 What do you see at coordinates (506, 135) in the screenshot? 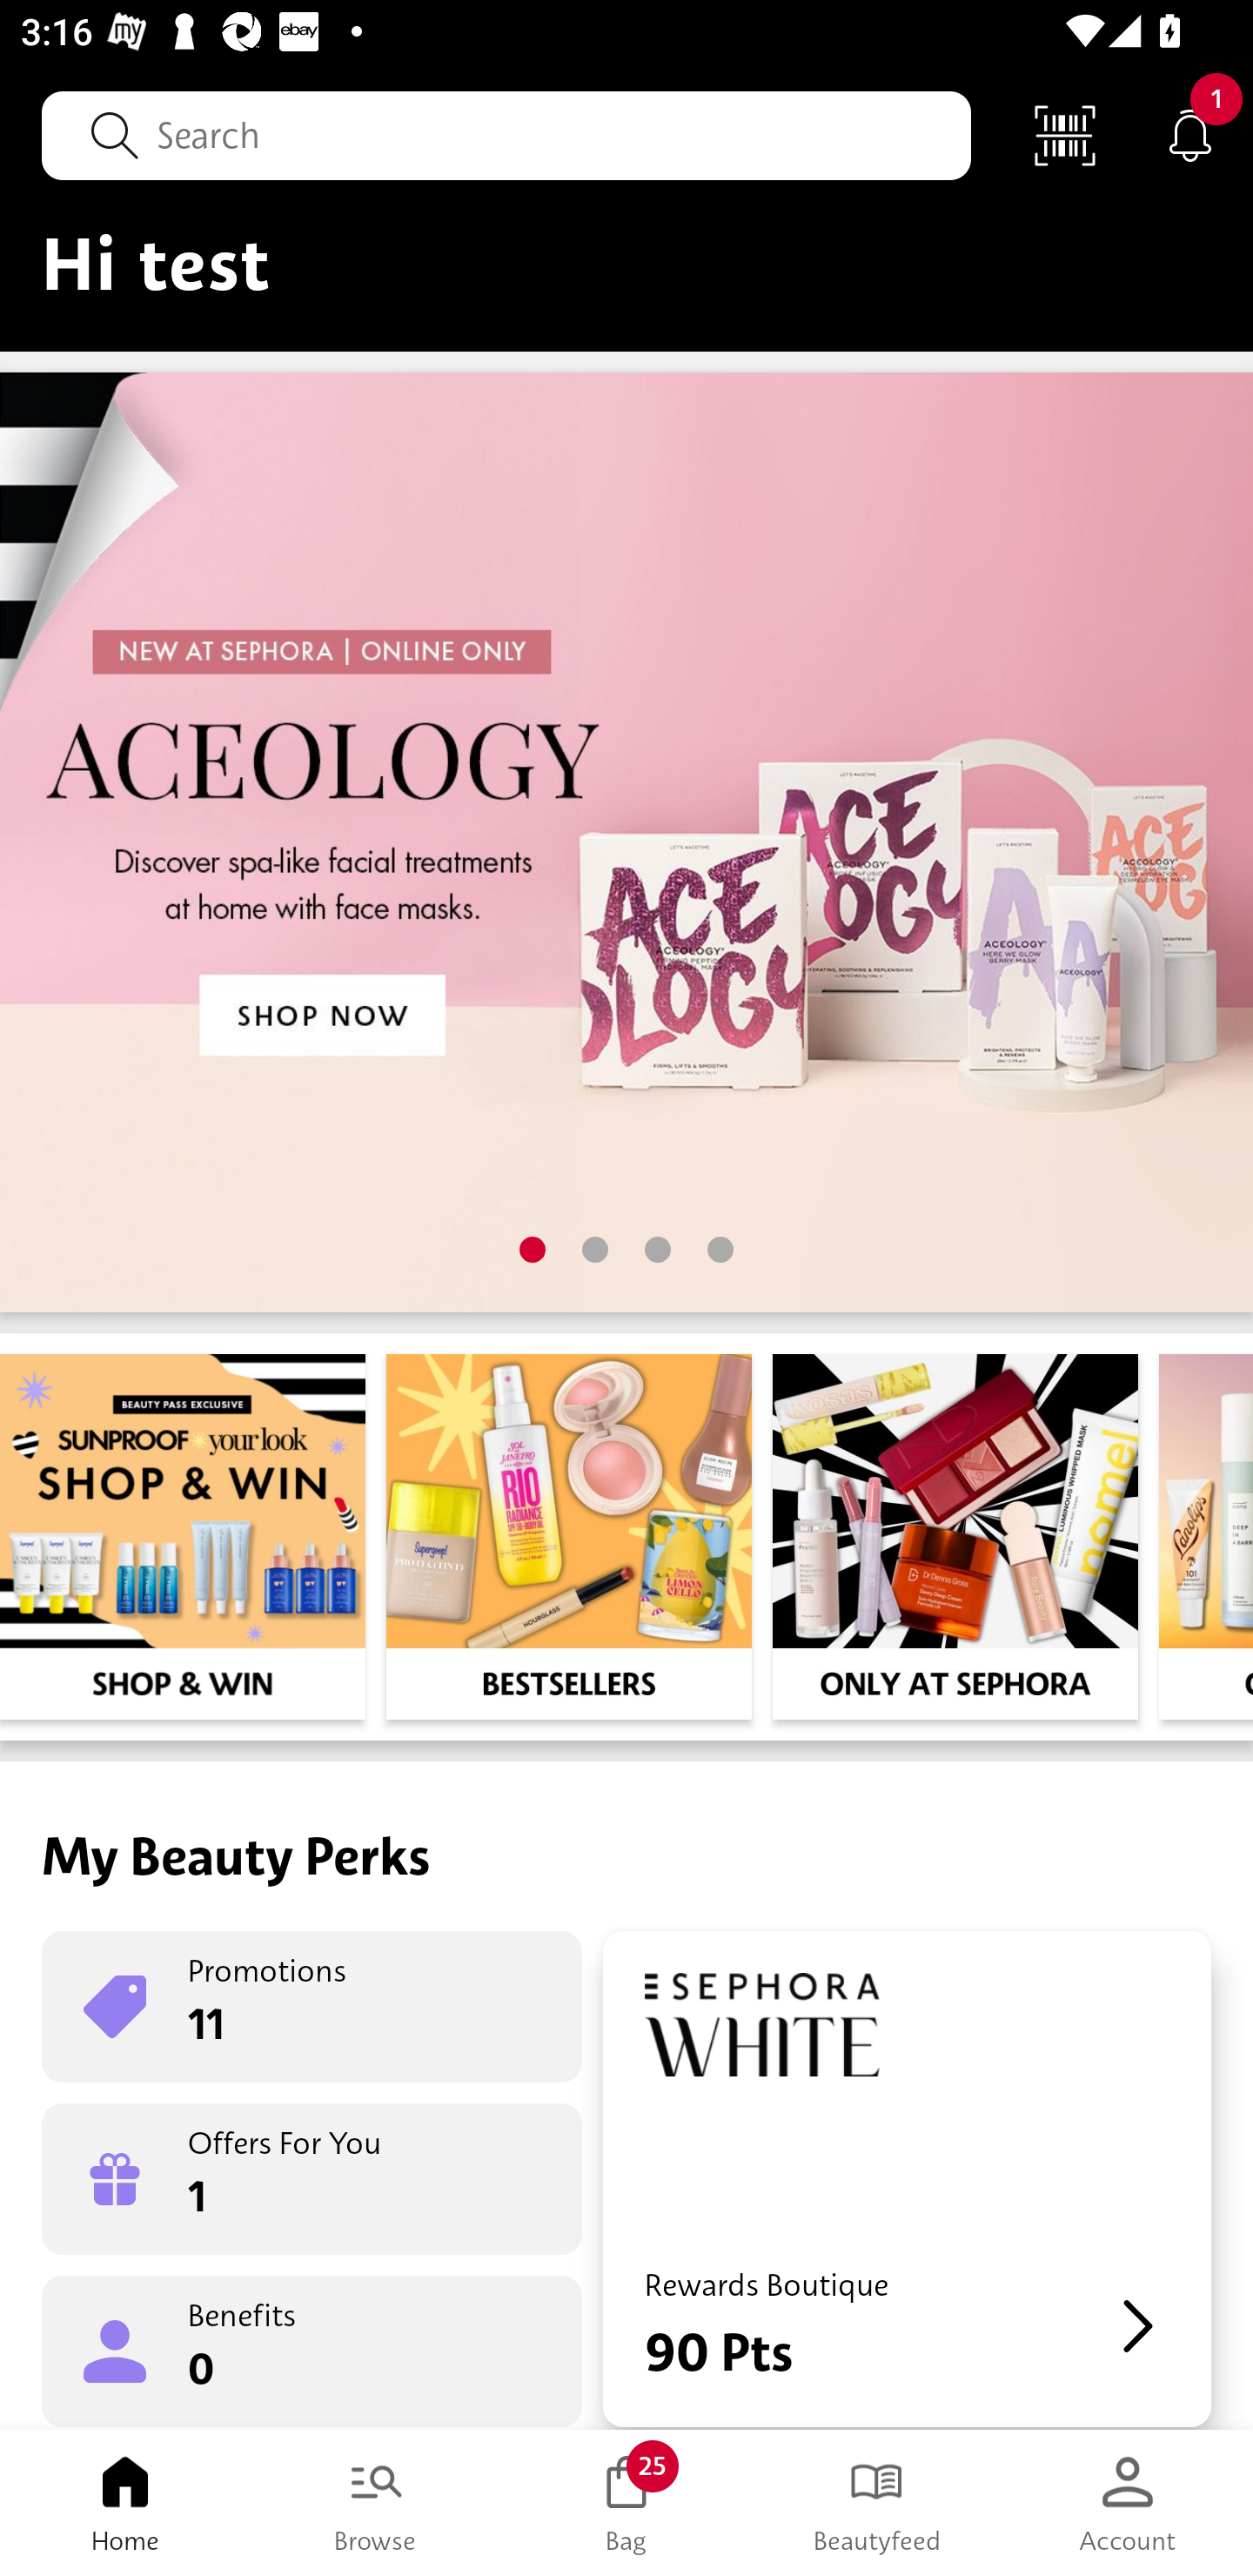
I see `Search` at bounding box center [506, 135].